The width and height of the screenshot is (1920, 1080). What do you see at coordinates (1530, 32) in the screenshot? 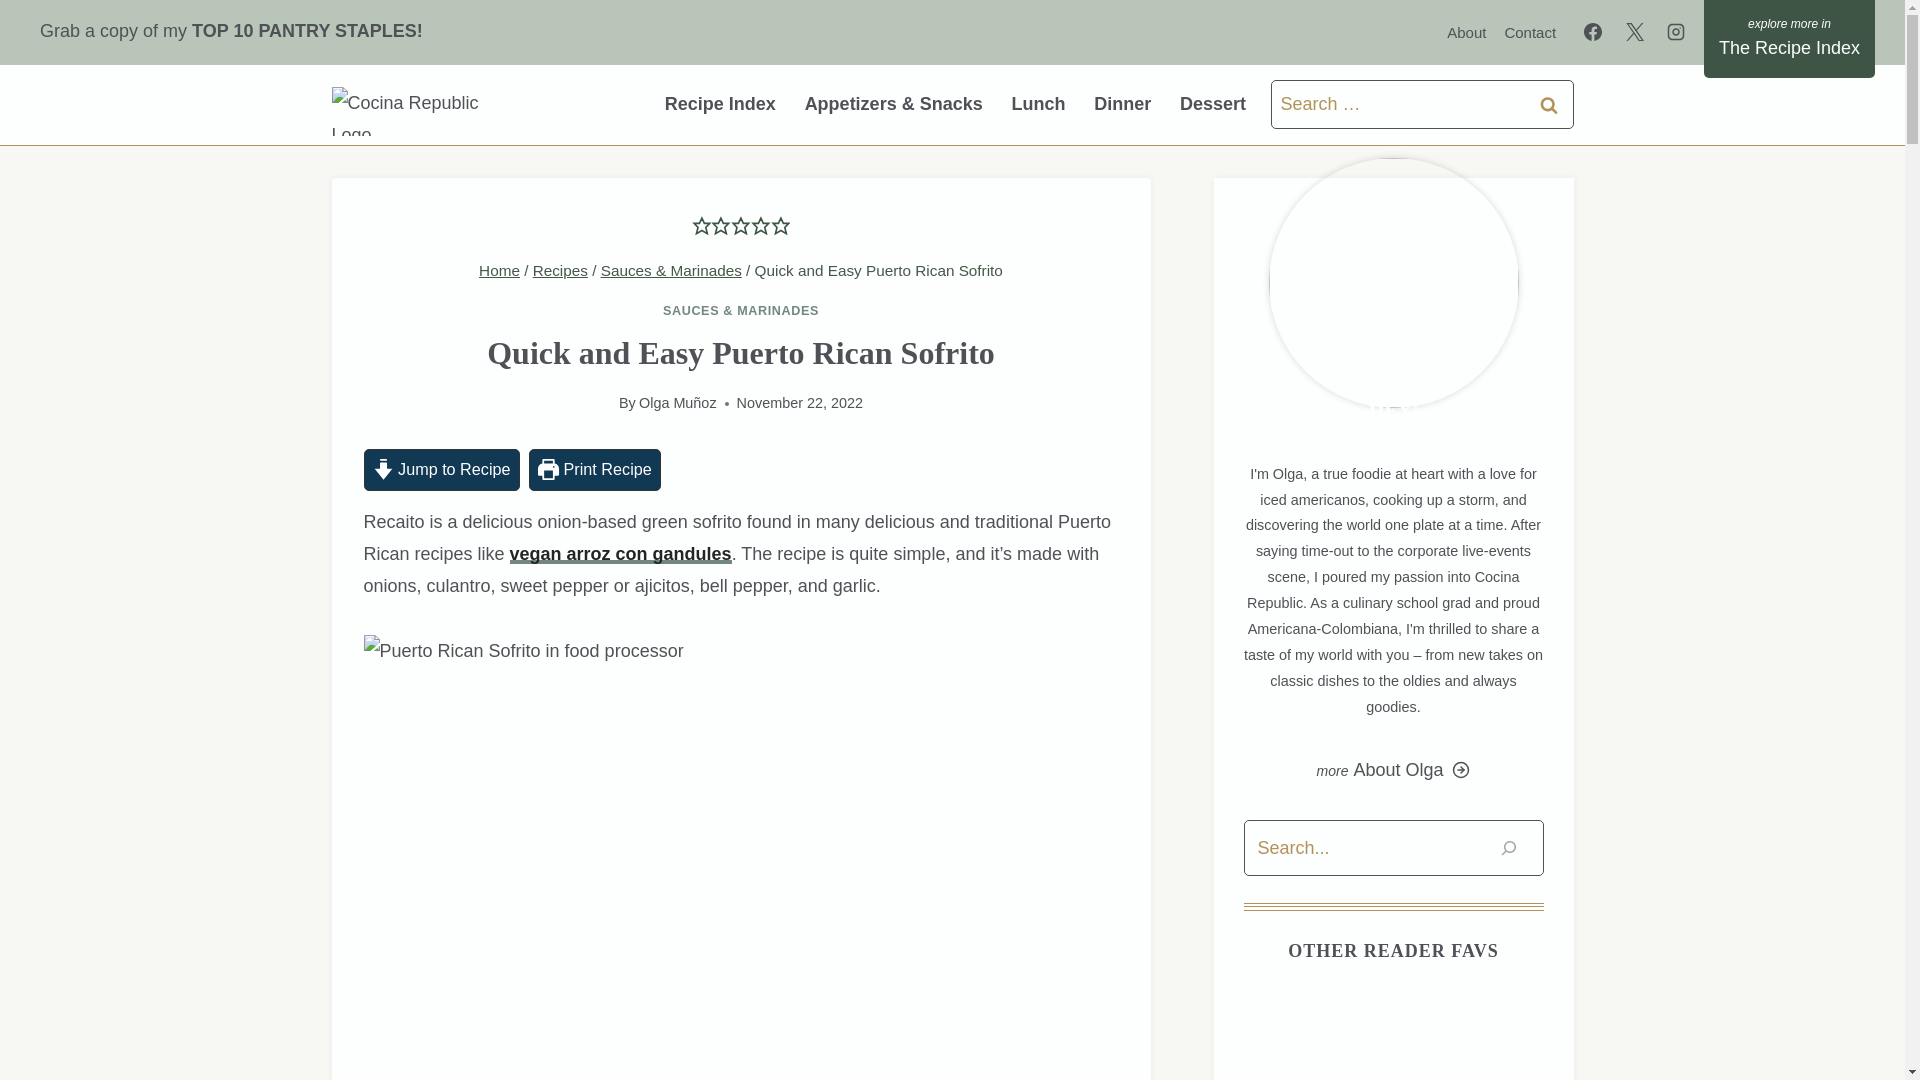
I see `Contact` at bounding box center [1530, 32].